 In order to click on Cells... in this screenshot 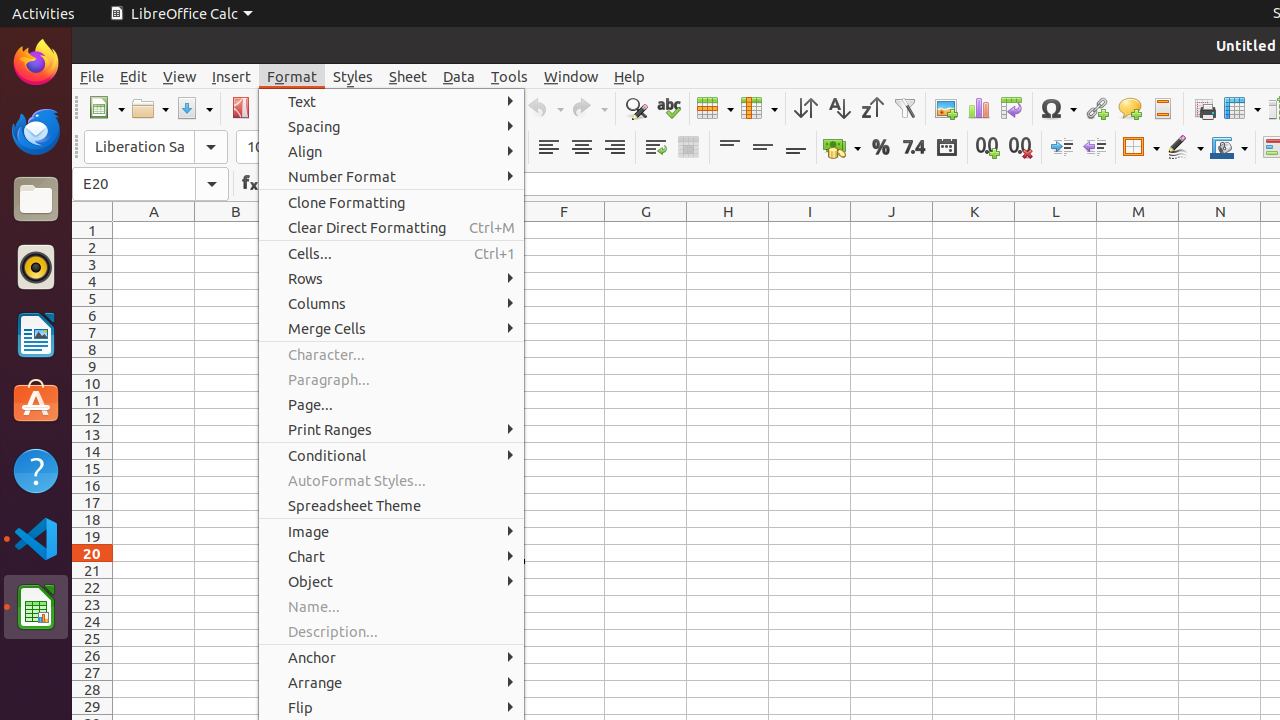, I will do `click(392, 253)`.